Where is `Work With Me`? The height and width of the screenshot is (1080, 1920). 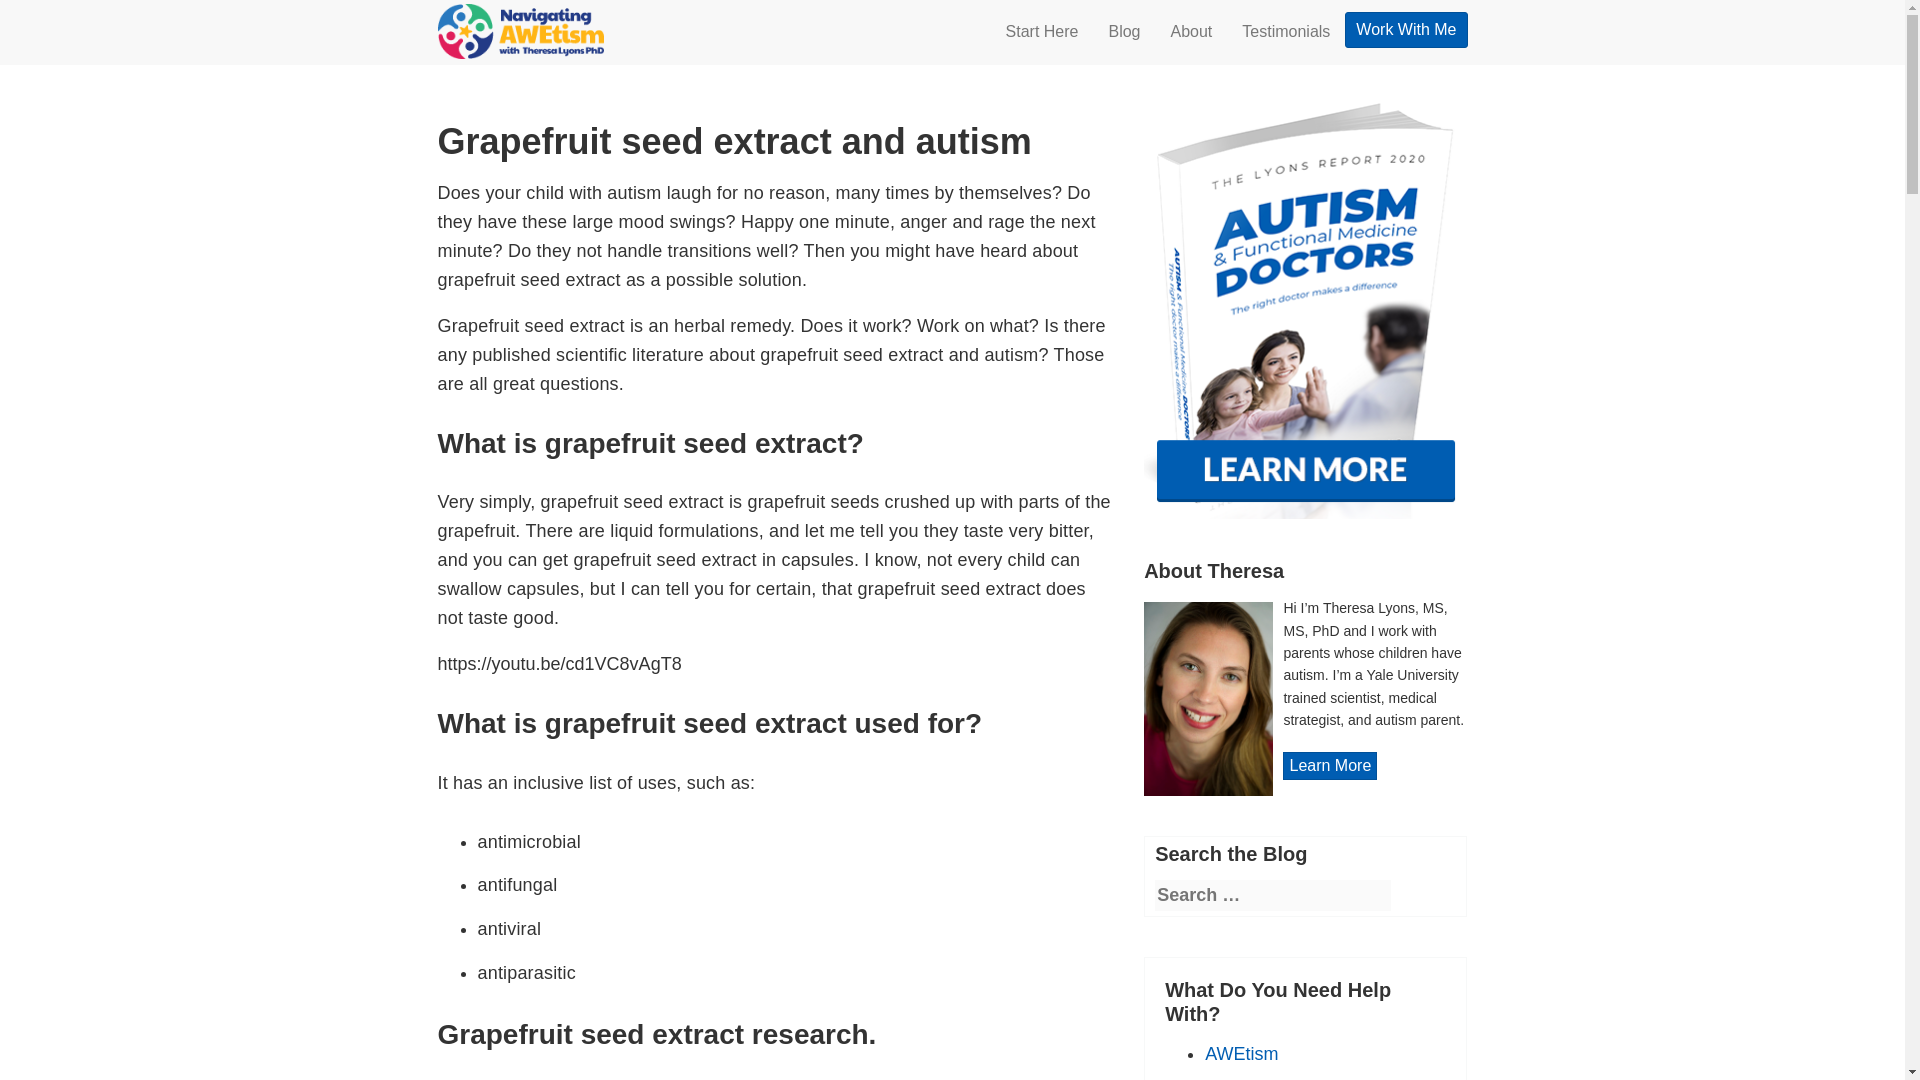
Work With Me is located at coordinates (1406, 29).